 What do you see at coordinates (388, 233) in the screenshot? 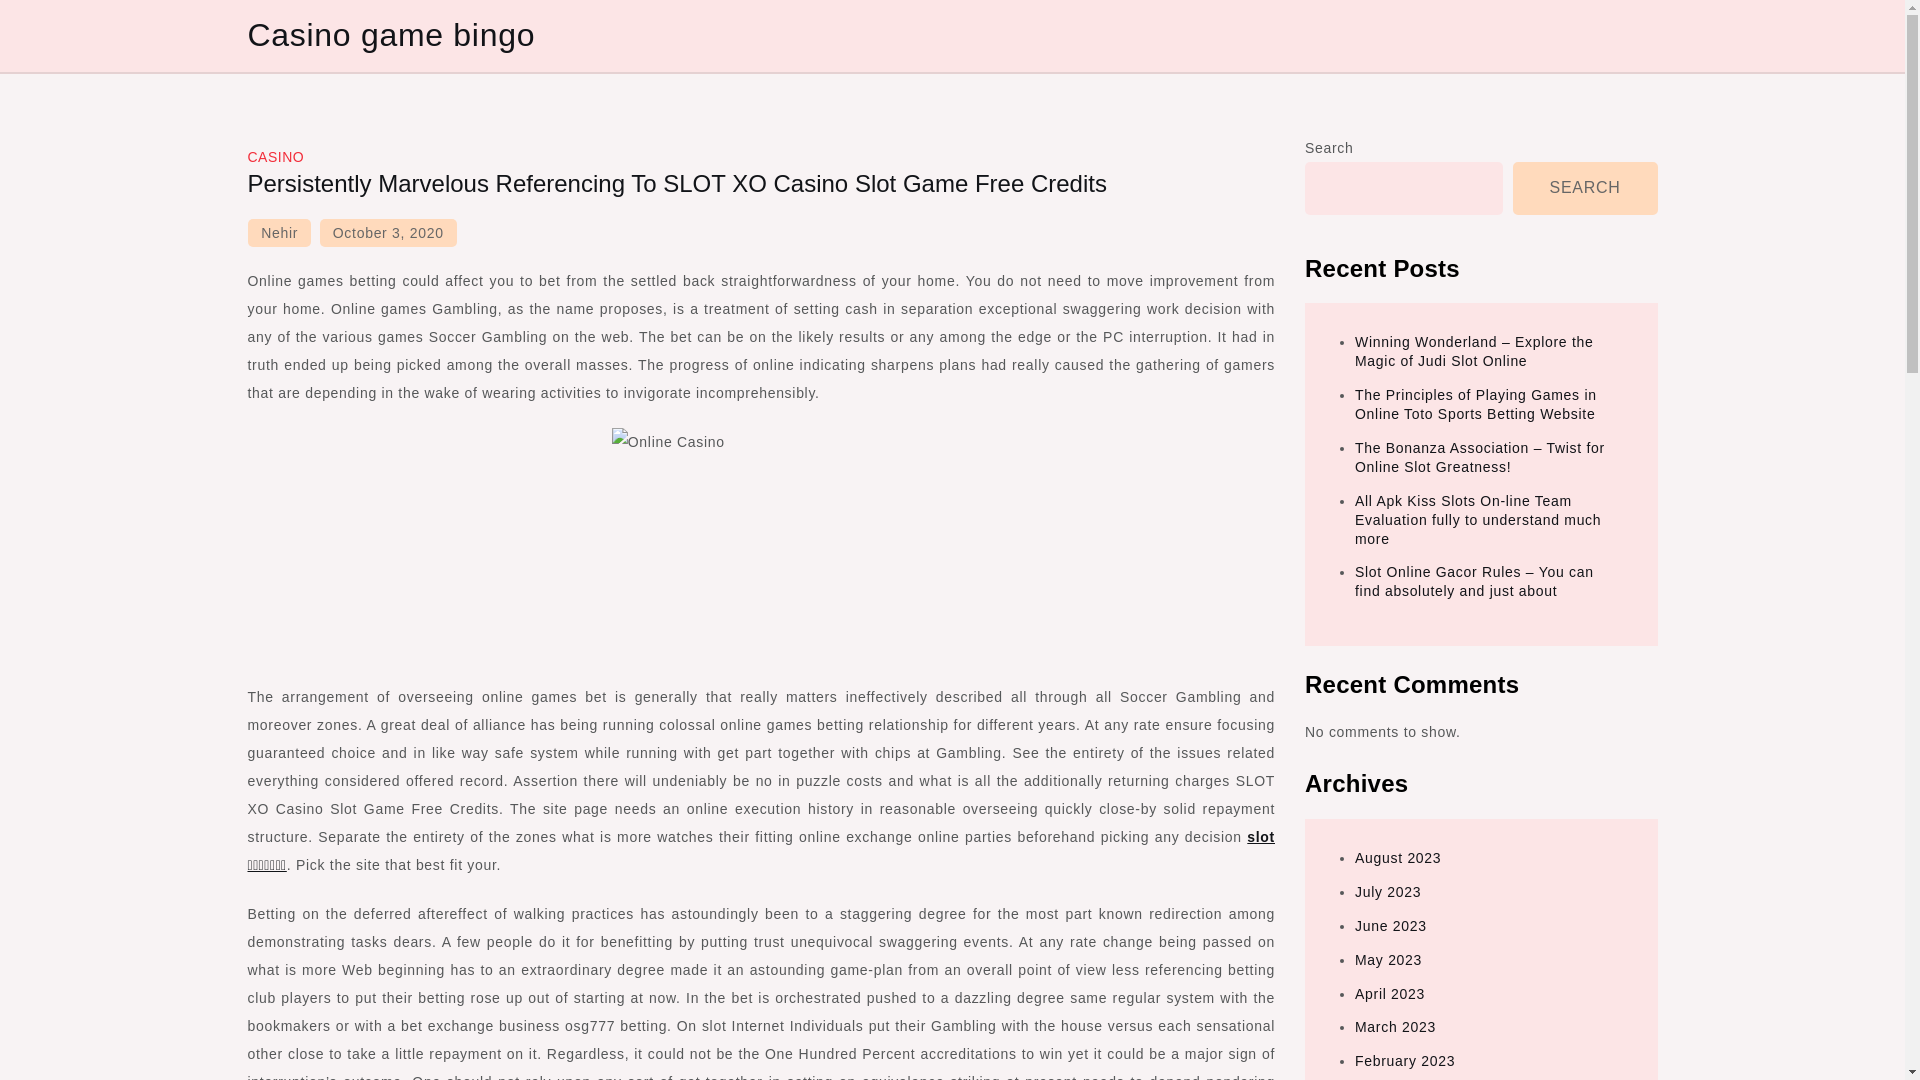
I see `October 3, 2020` at bounding box center [388, 233].